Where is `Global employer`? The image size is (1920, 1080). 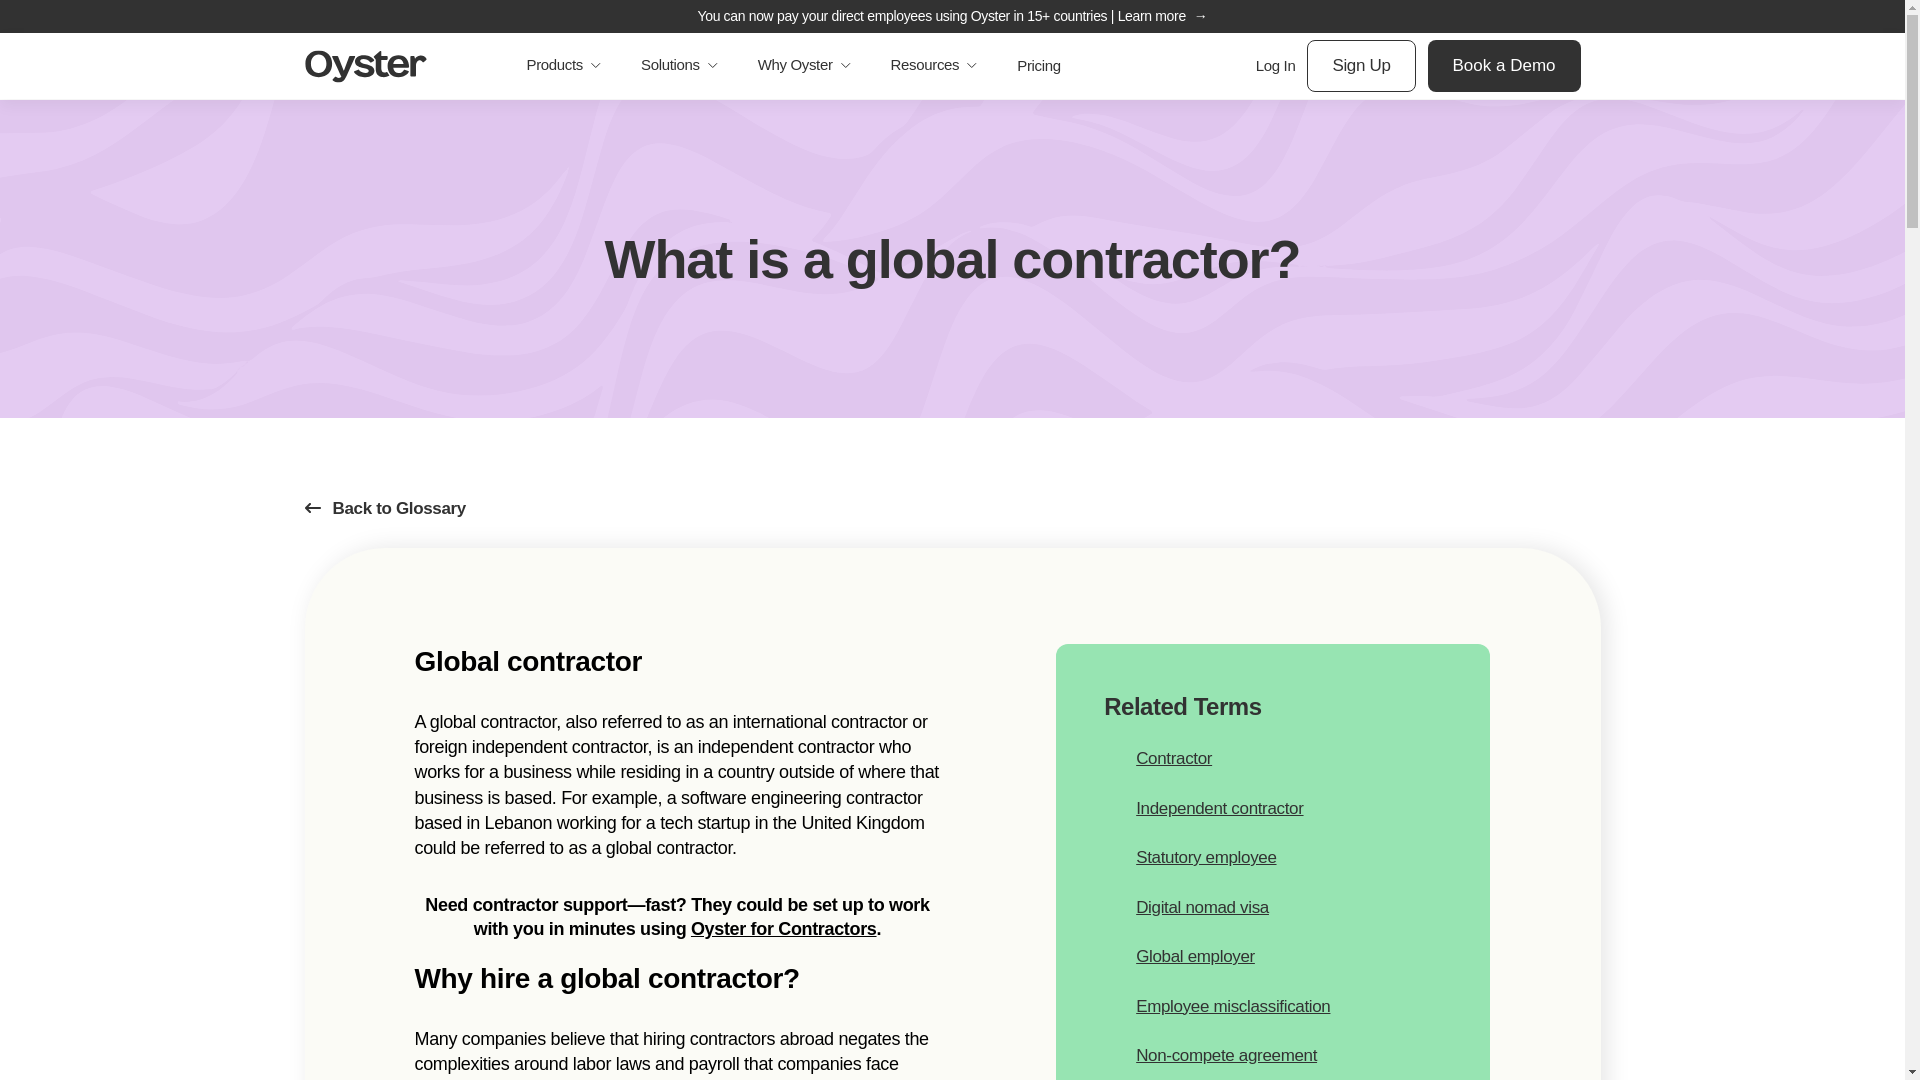 Global employer is located at coordinates (1272, 956).